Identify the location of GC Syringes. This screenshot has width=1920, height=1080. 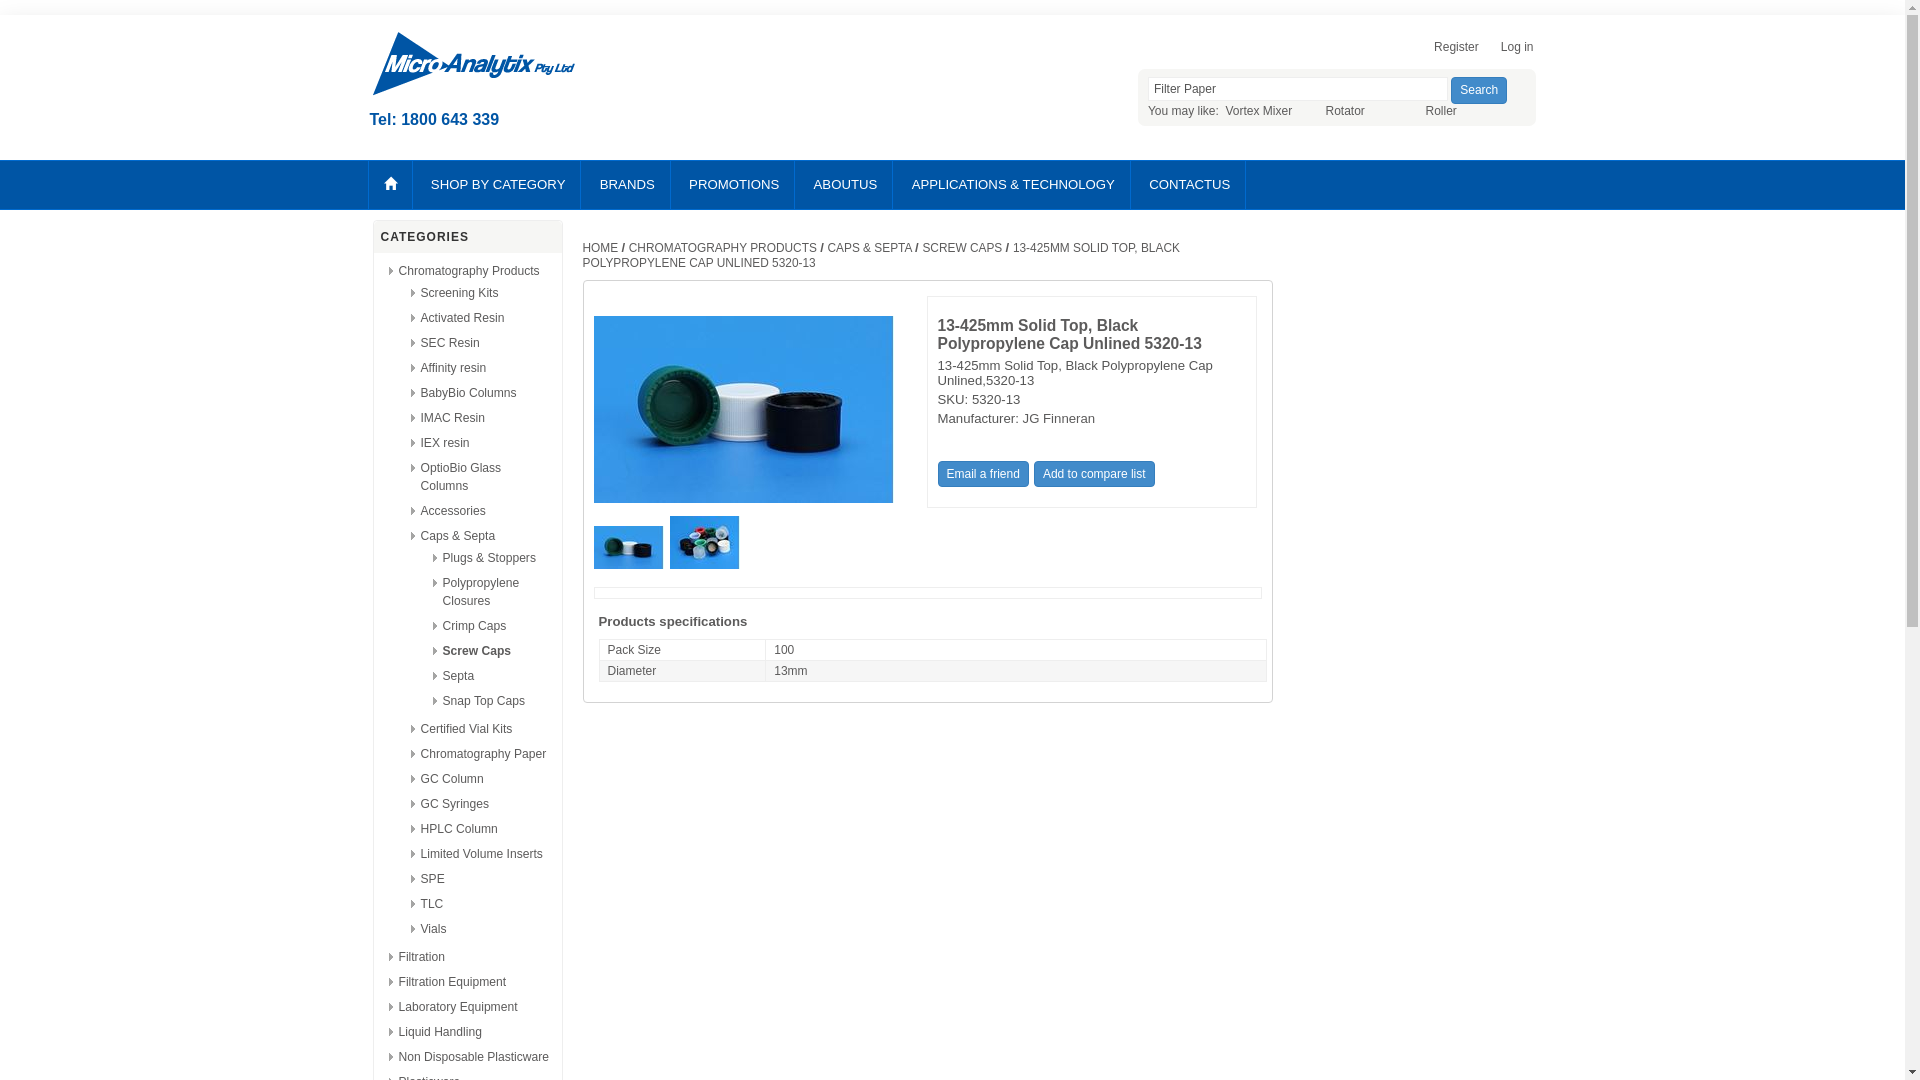
(454, 804).